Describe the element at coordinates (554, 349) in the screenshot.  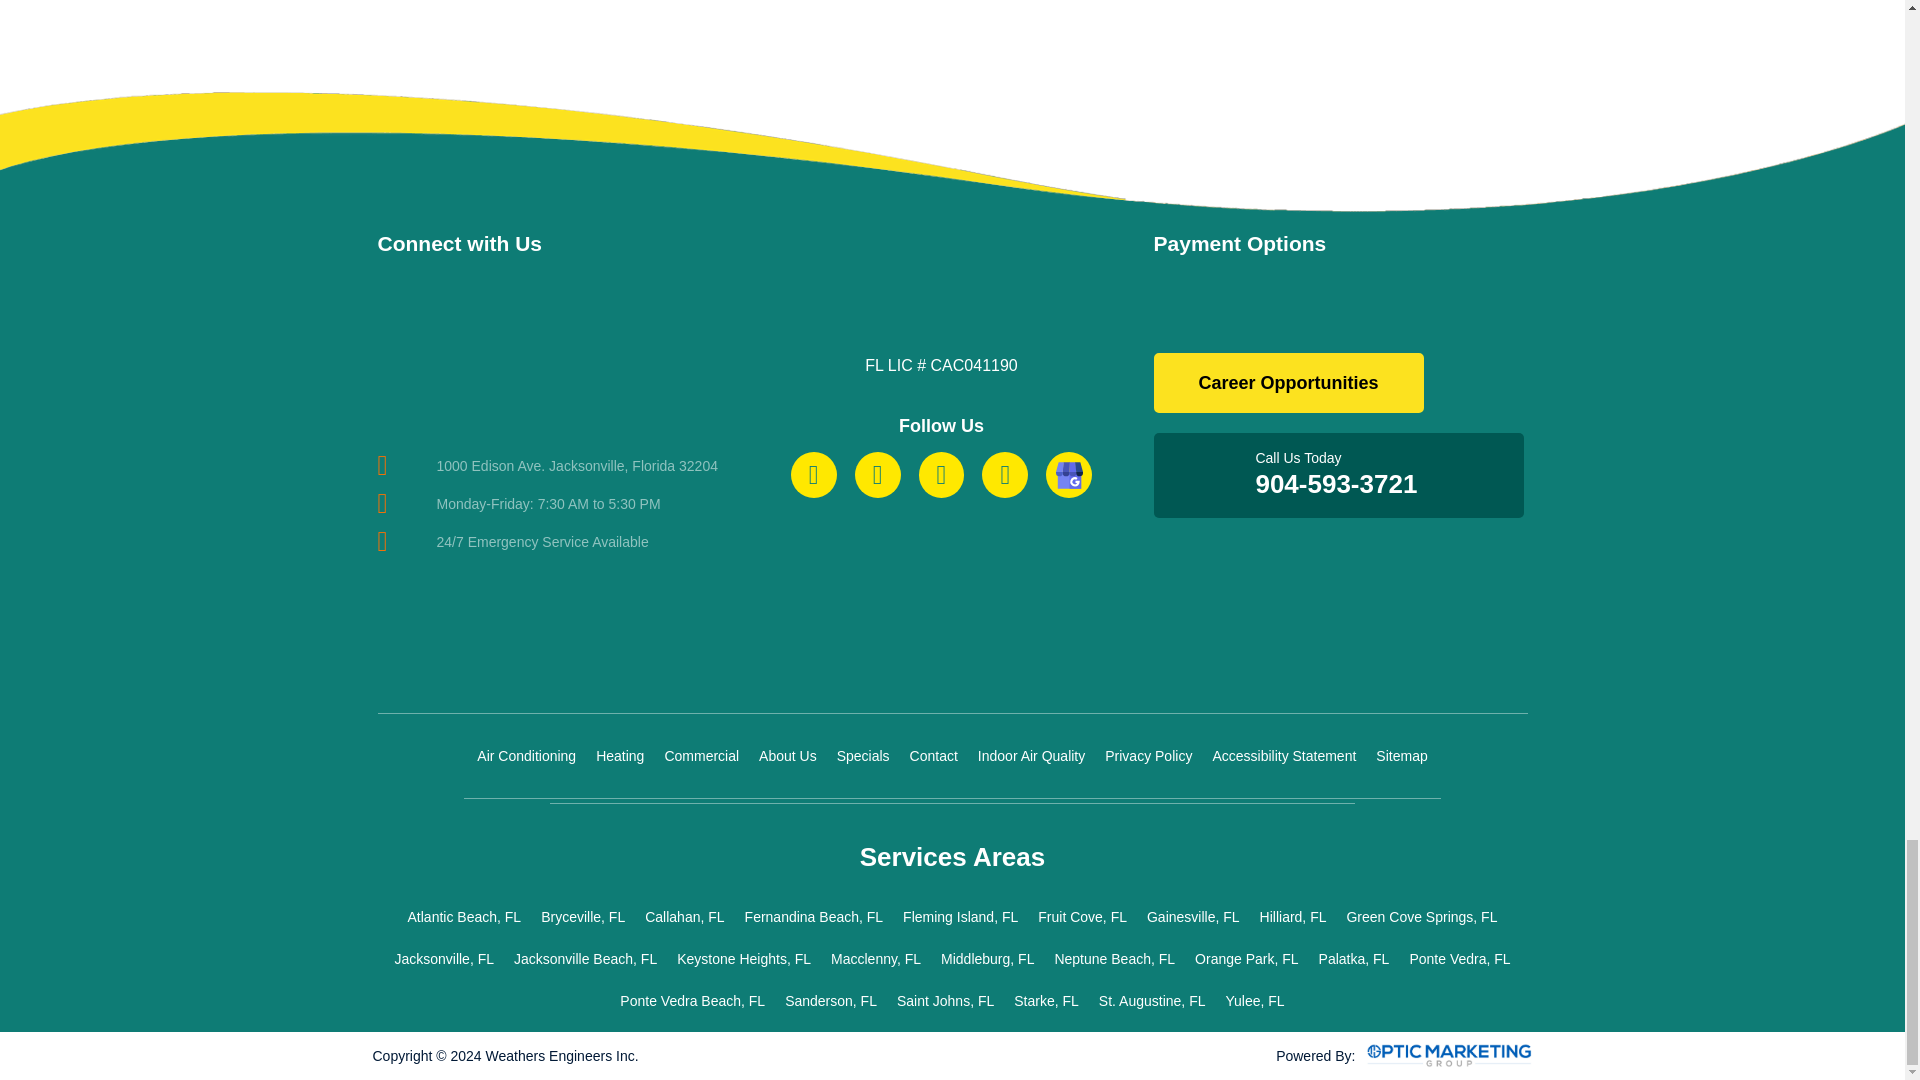
I see `Google Map` at that location.